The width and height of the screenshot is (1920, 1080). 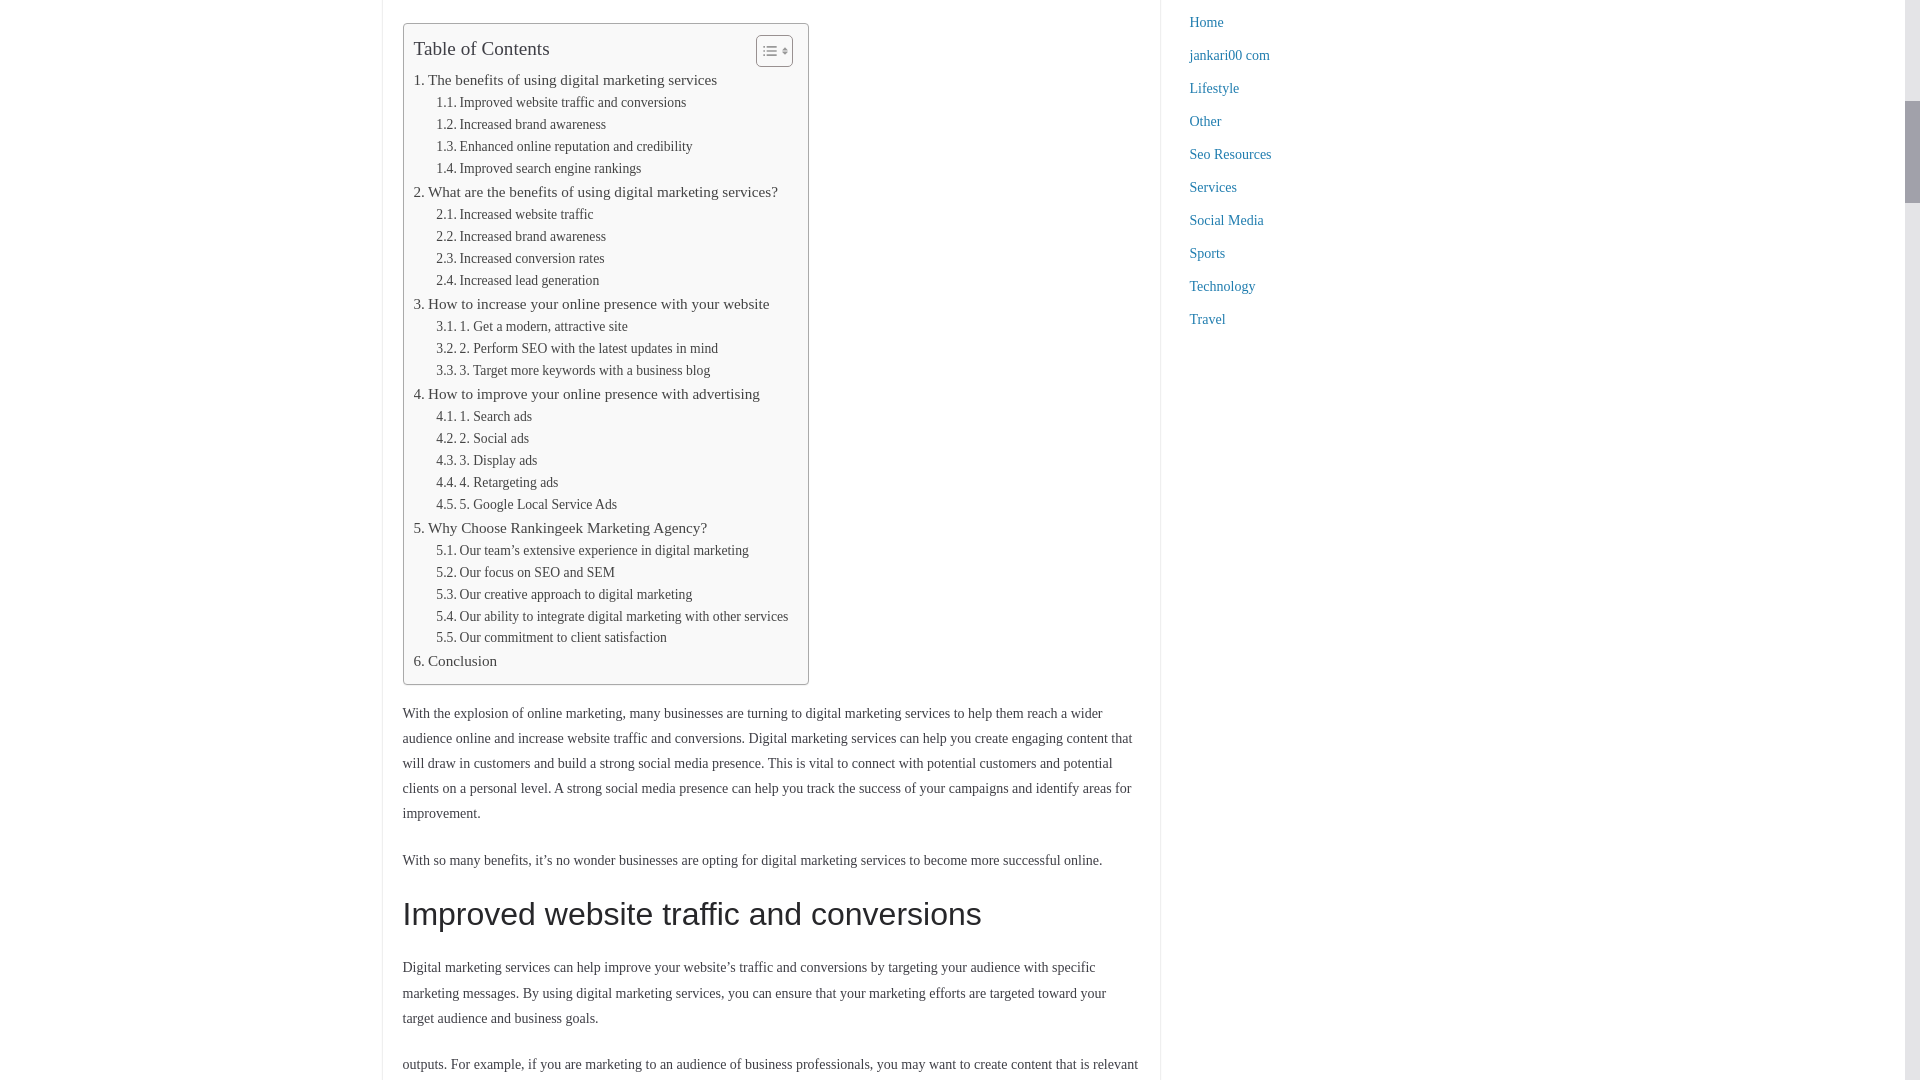 I want to click on Increased conversion rates, so click(x=520, y=259).